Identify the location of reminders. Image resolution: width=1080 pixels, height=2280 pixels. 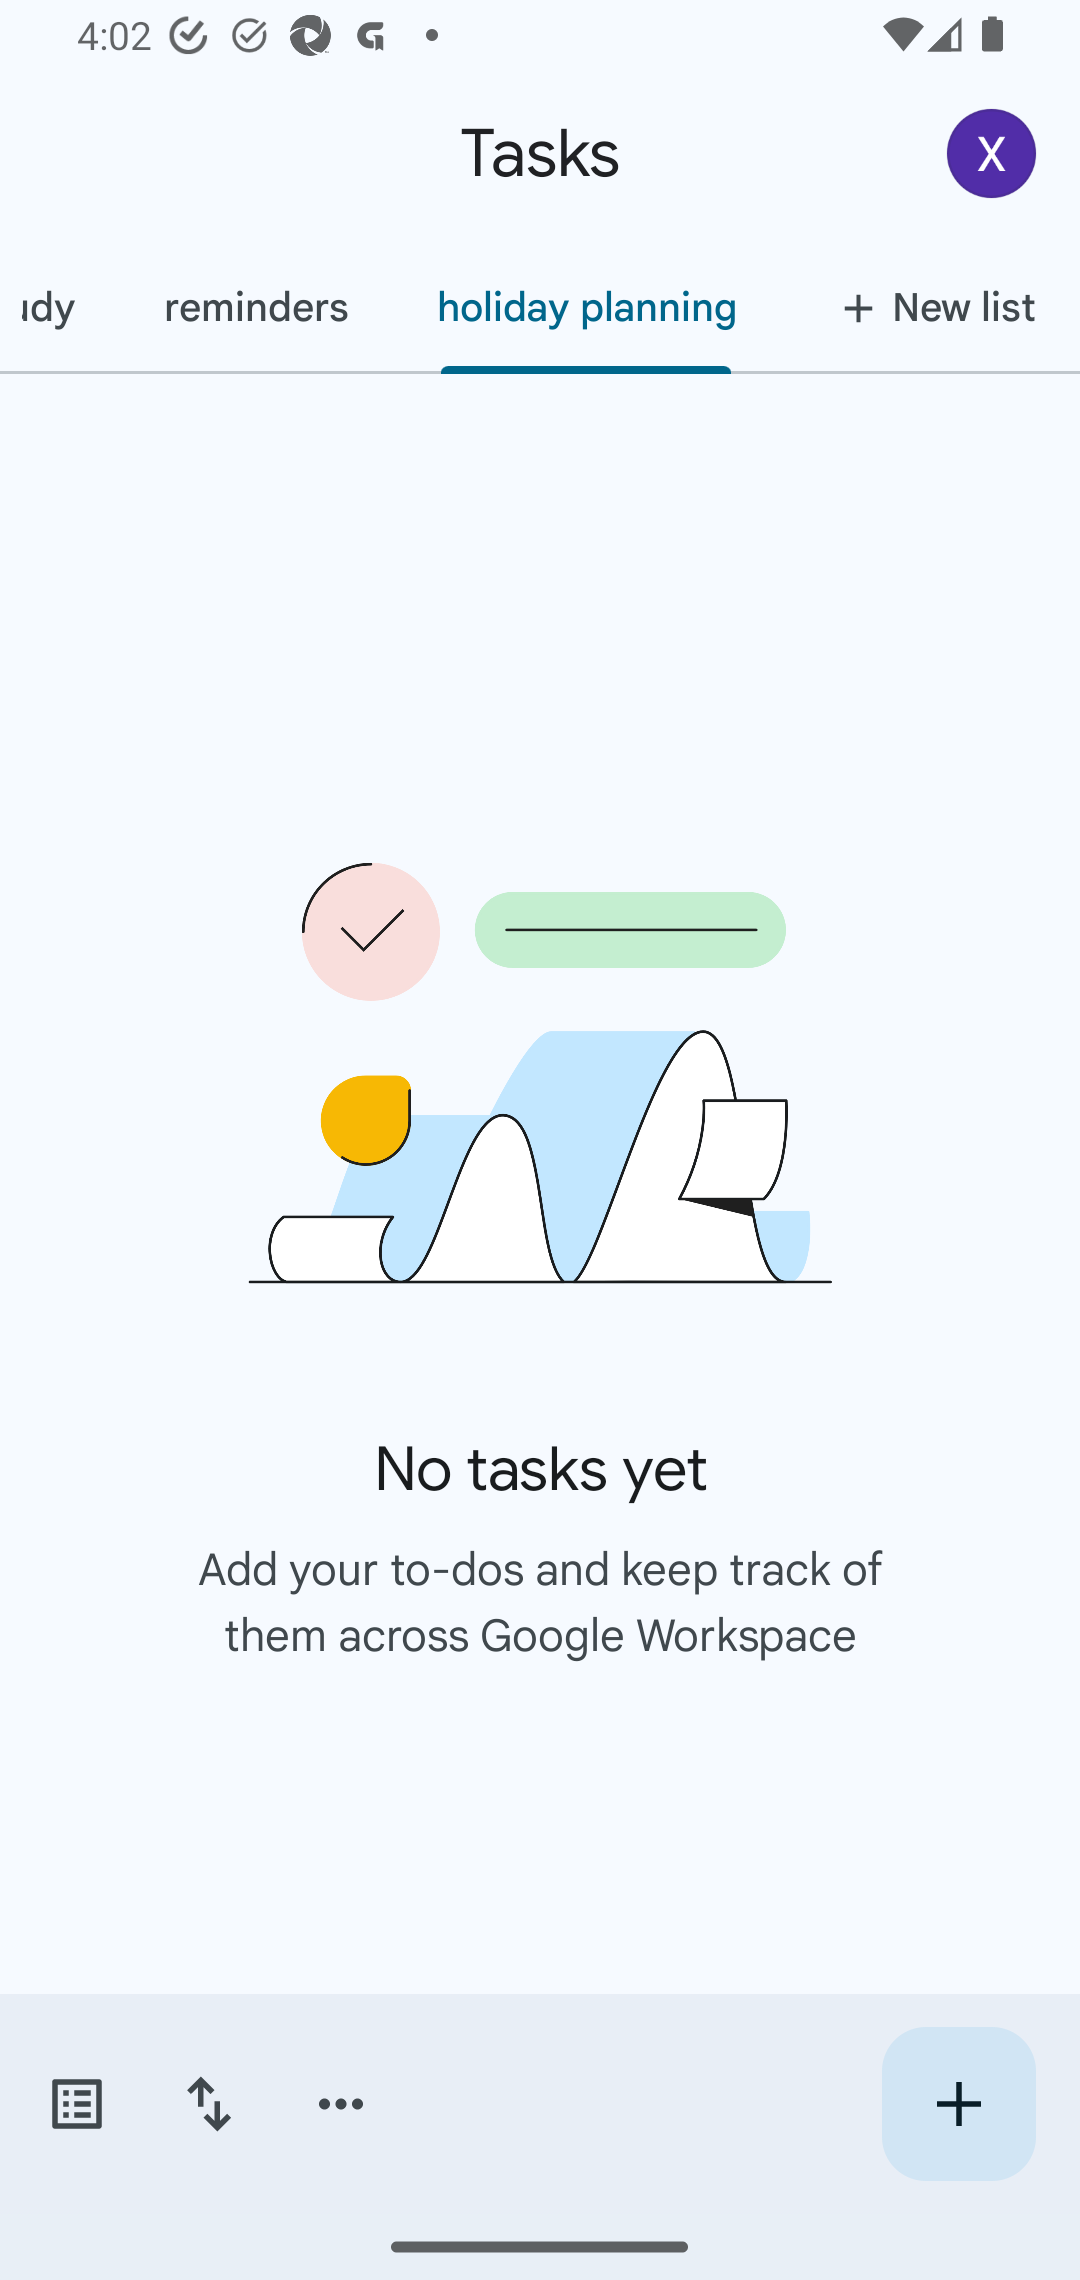
(255, 307).